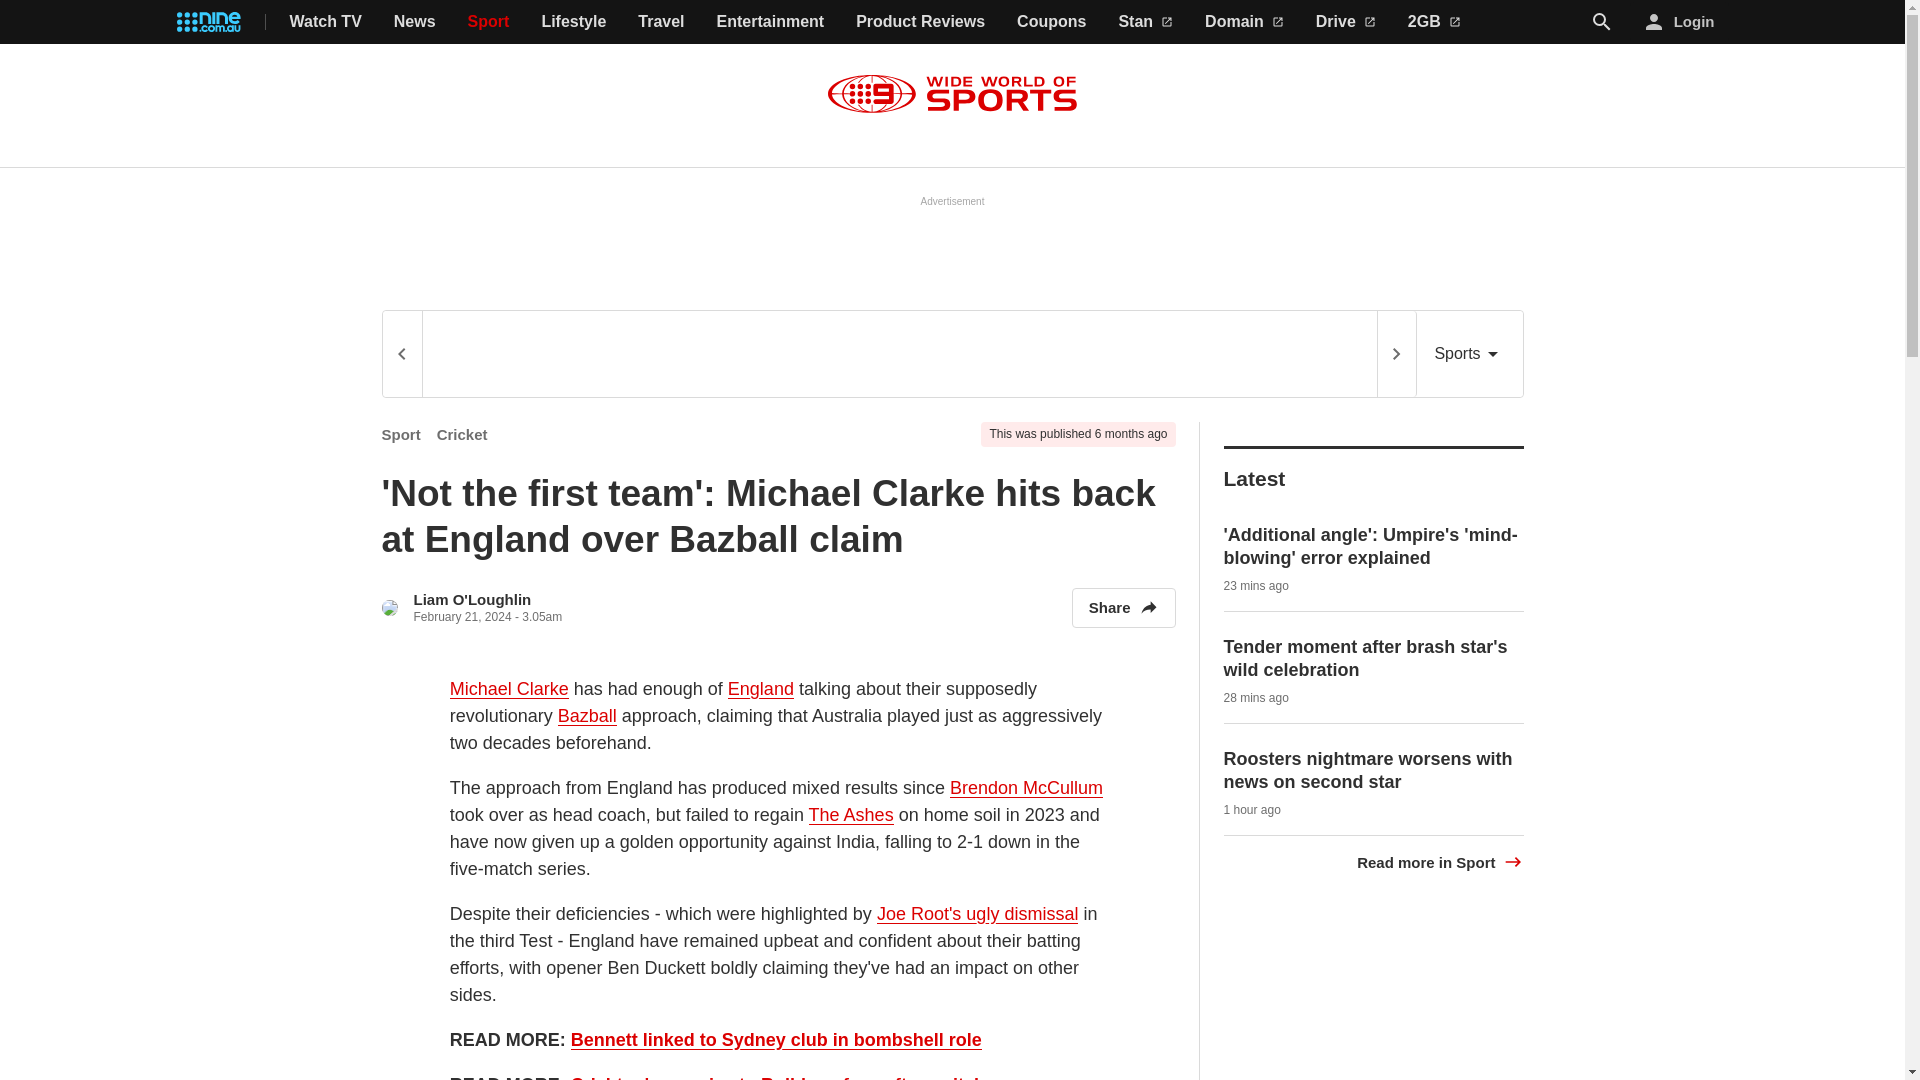  Describe the element at coordinates (326, 22) in the screenshot. I see `Watch TV` at that location.